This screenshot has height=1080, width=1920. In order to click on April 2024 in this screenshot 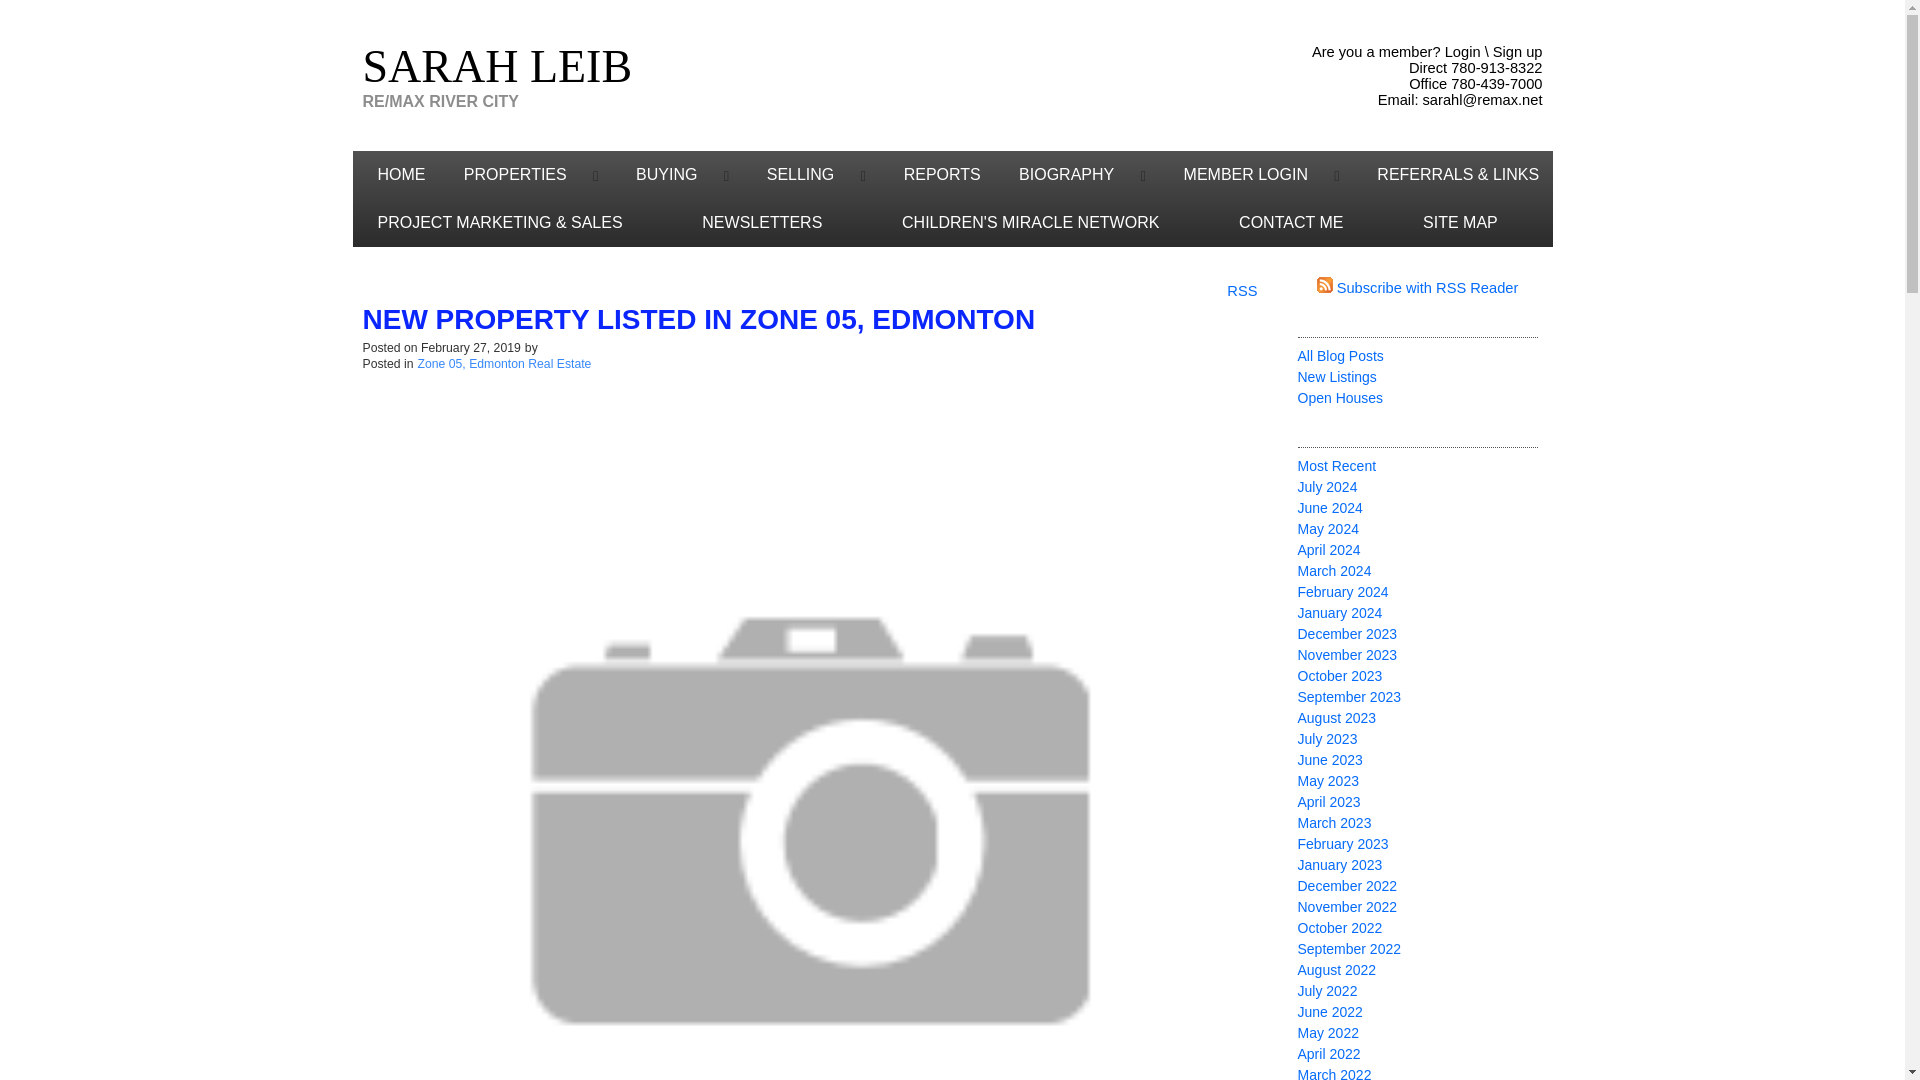, I will do `click(1329, 550)`.